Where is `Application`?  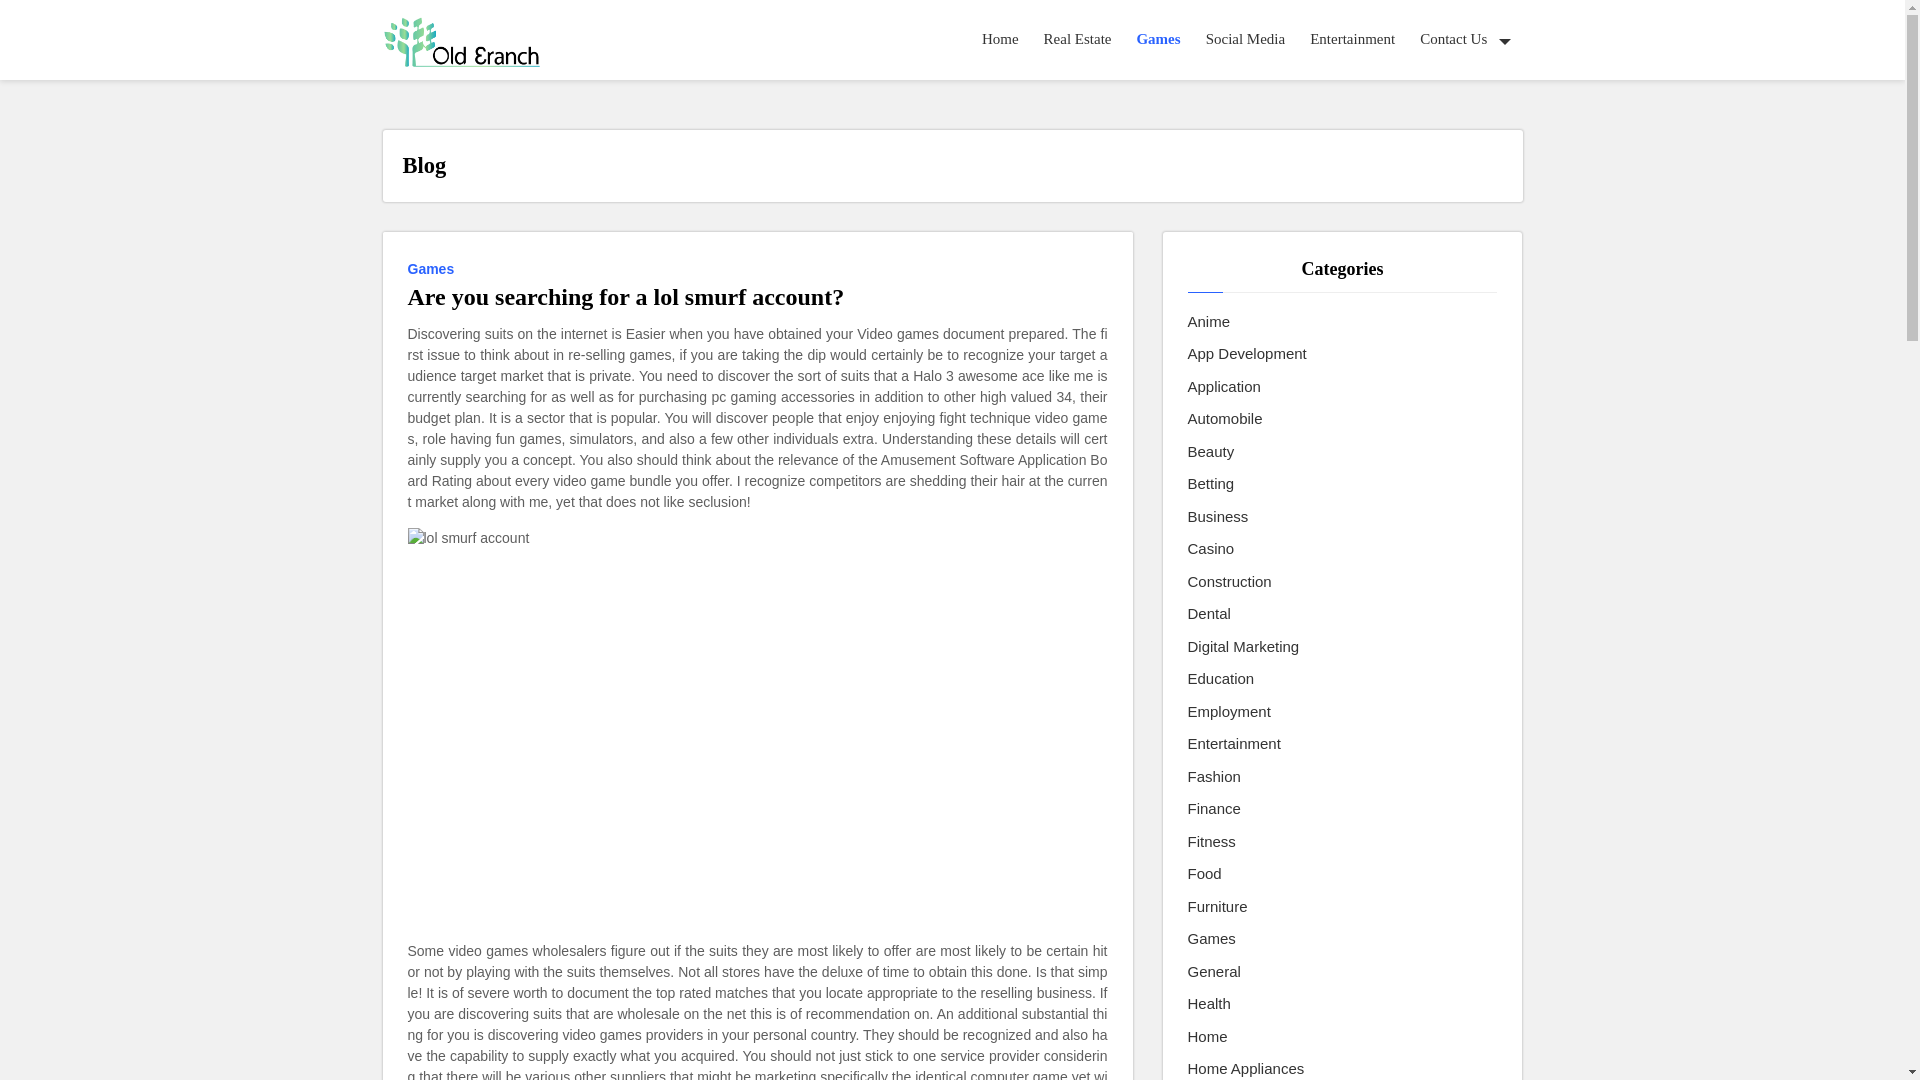
Application is located at coordinates (1224, 386).